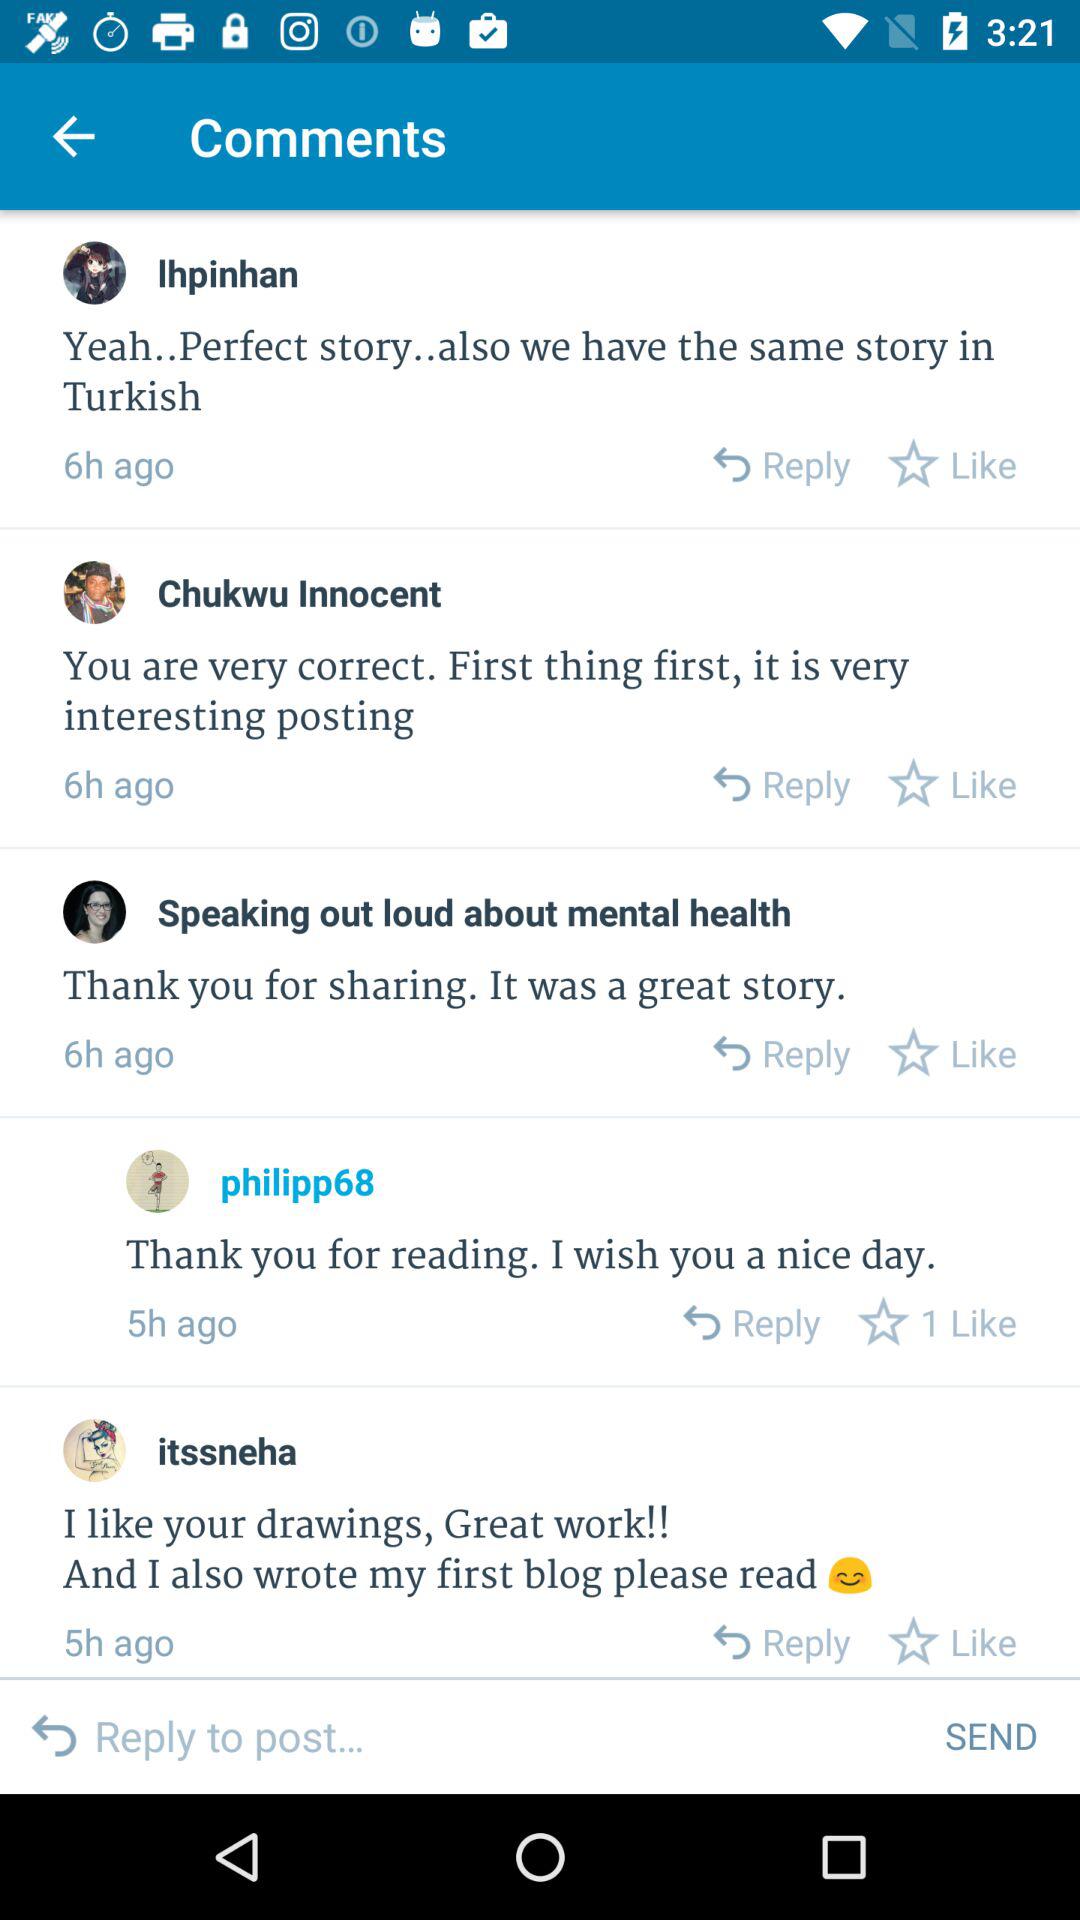 Image resolution: width=1080 pixels, height=1920 pixels. What do you see at coordinates (297, 1181) in the screenshot?
I see `turn off the item above the thank you for item` at bounding box center [297, 1181].